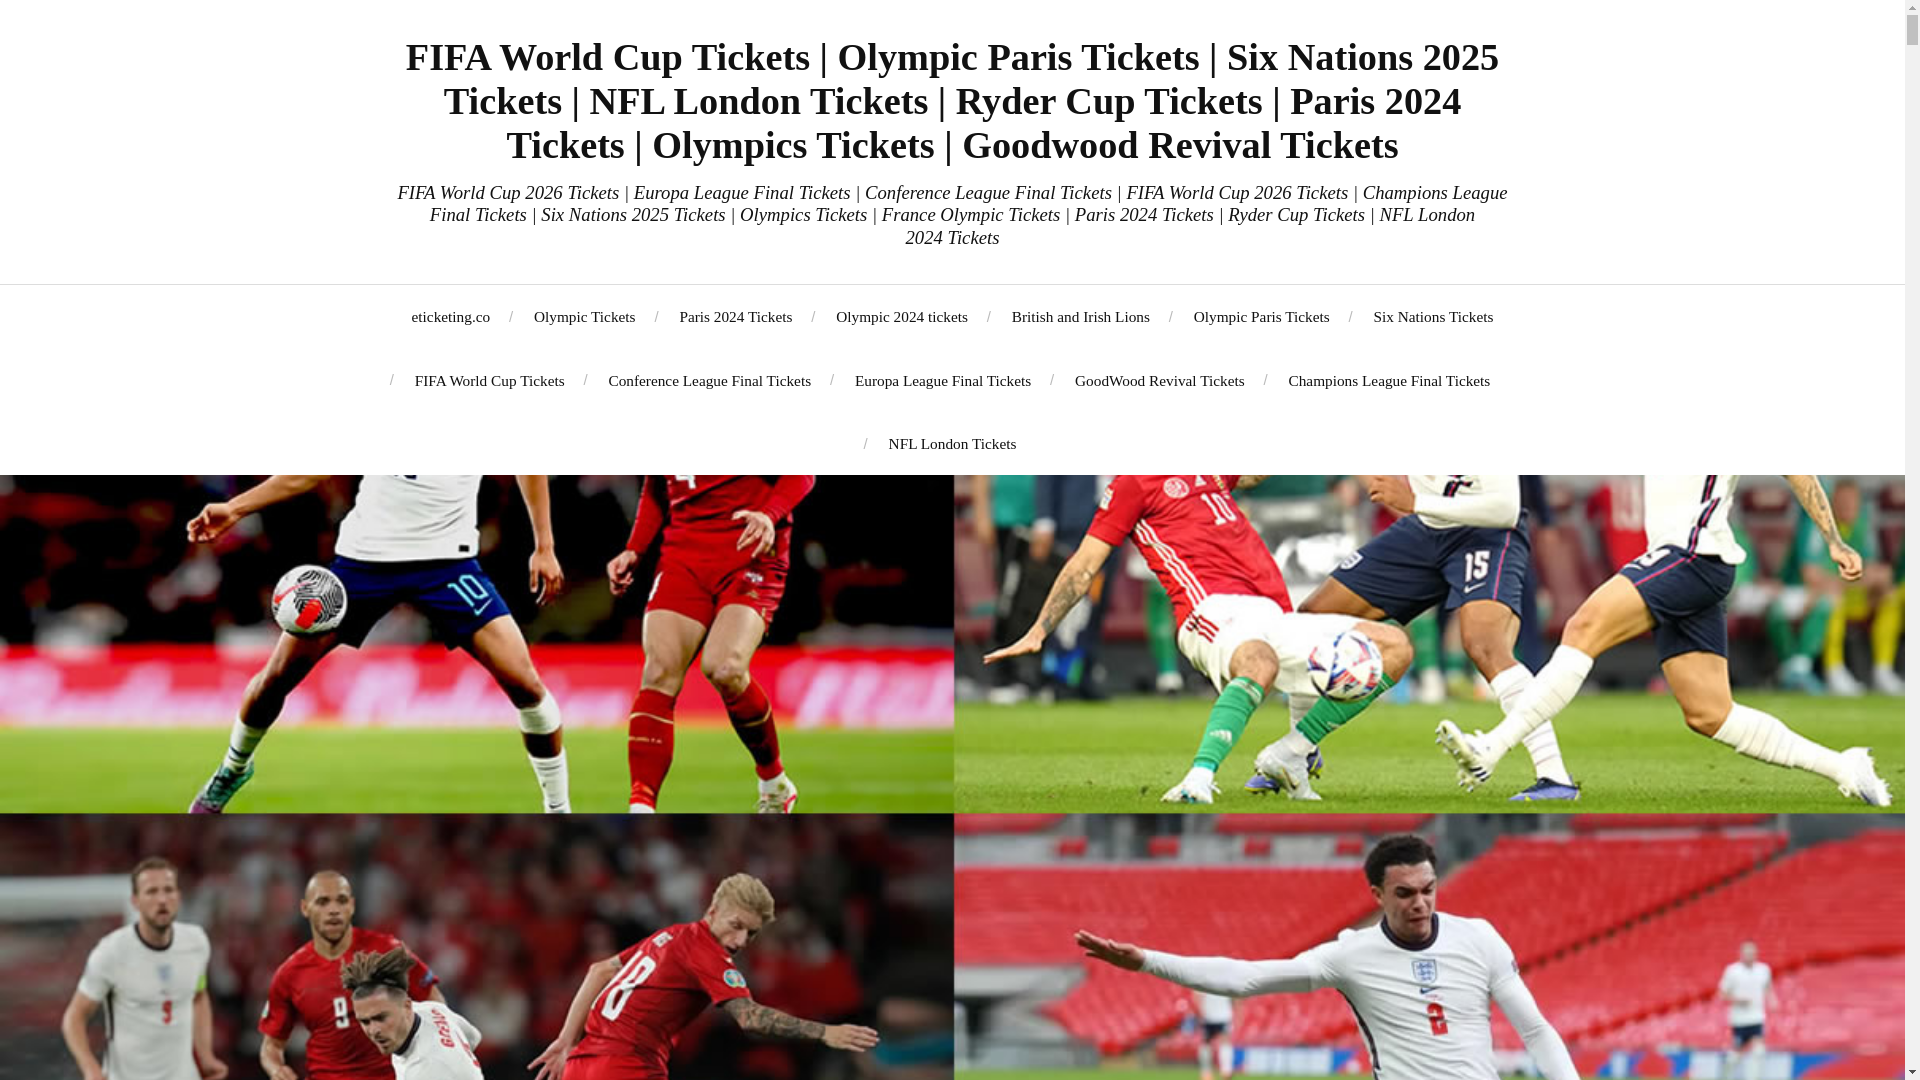  What do you see at coordinates (1262, 316) in the screenshot?
I see `Olympic Paris Tickets` at bounding box center [1262, 316].